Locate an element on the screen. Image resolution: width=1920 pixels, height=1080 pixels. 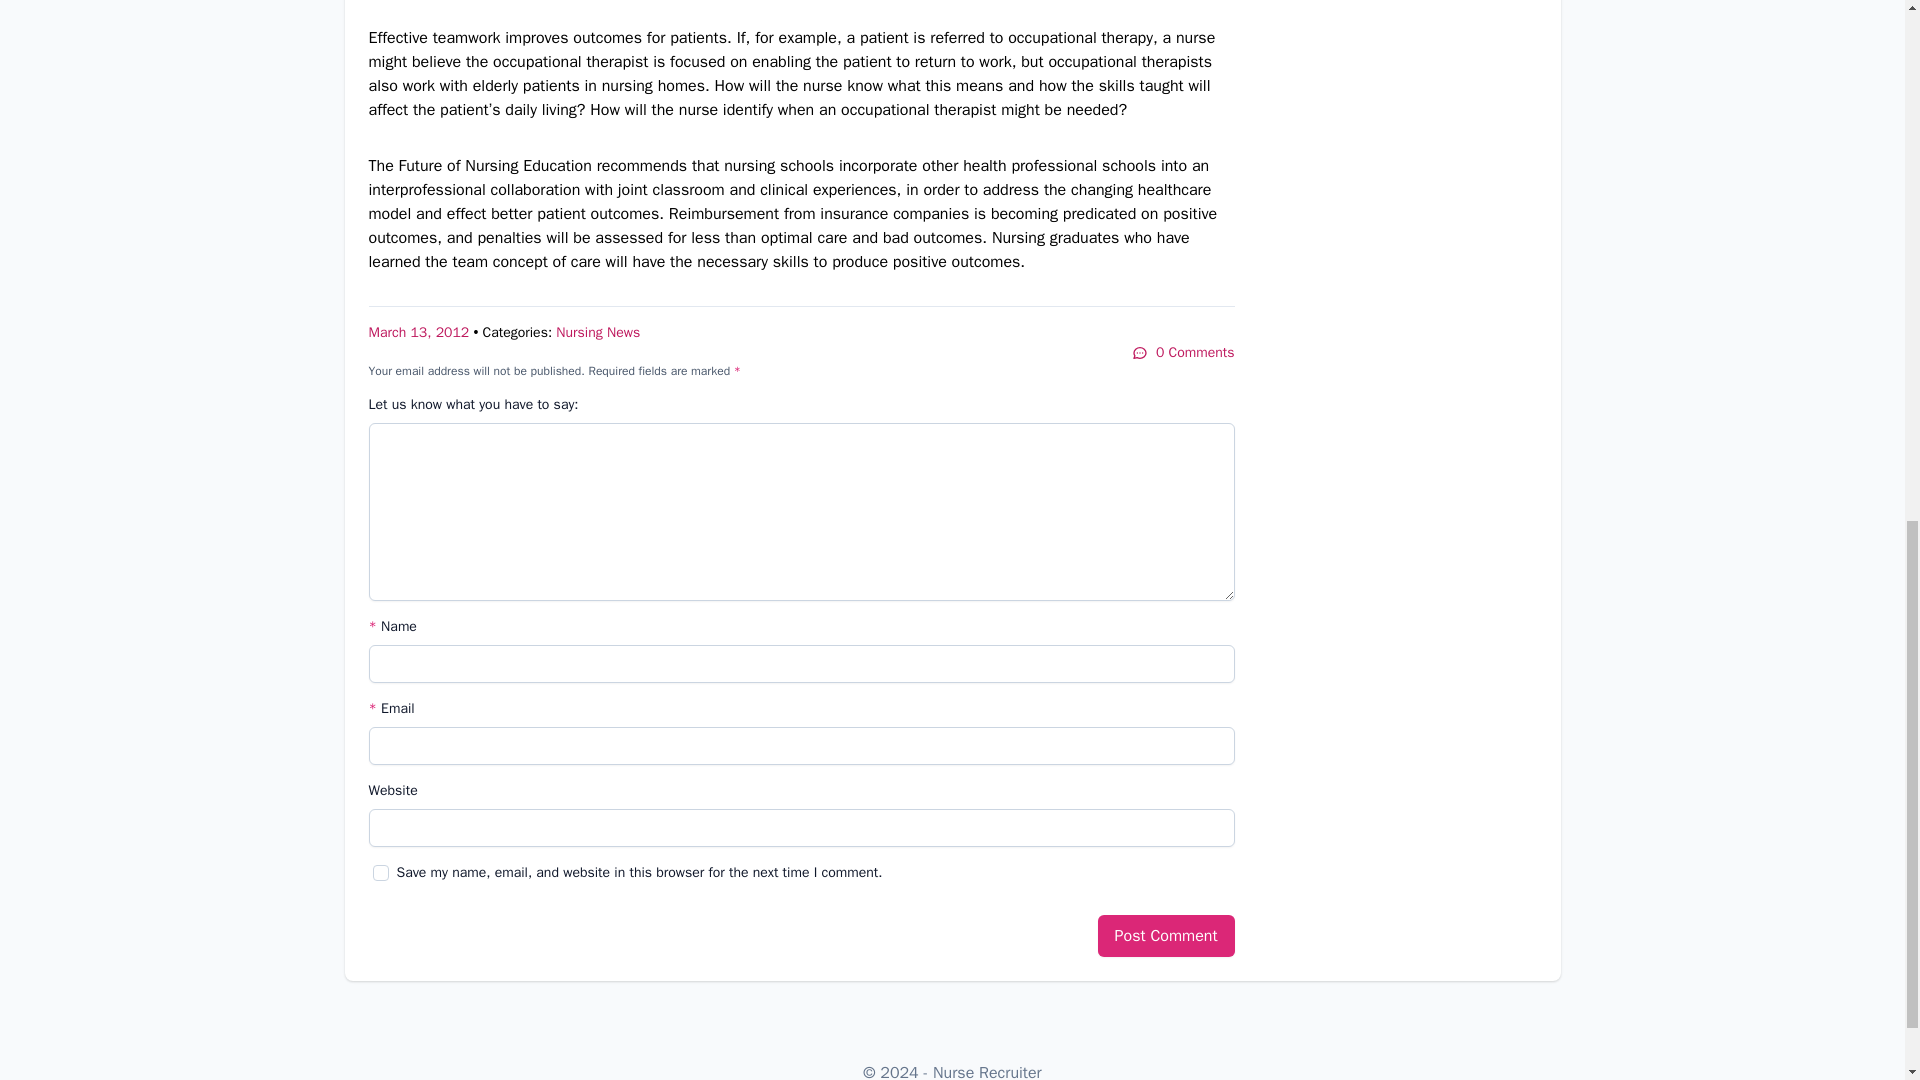
Go to comment section is located at coordinates (1183, 352).